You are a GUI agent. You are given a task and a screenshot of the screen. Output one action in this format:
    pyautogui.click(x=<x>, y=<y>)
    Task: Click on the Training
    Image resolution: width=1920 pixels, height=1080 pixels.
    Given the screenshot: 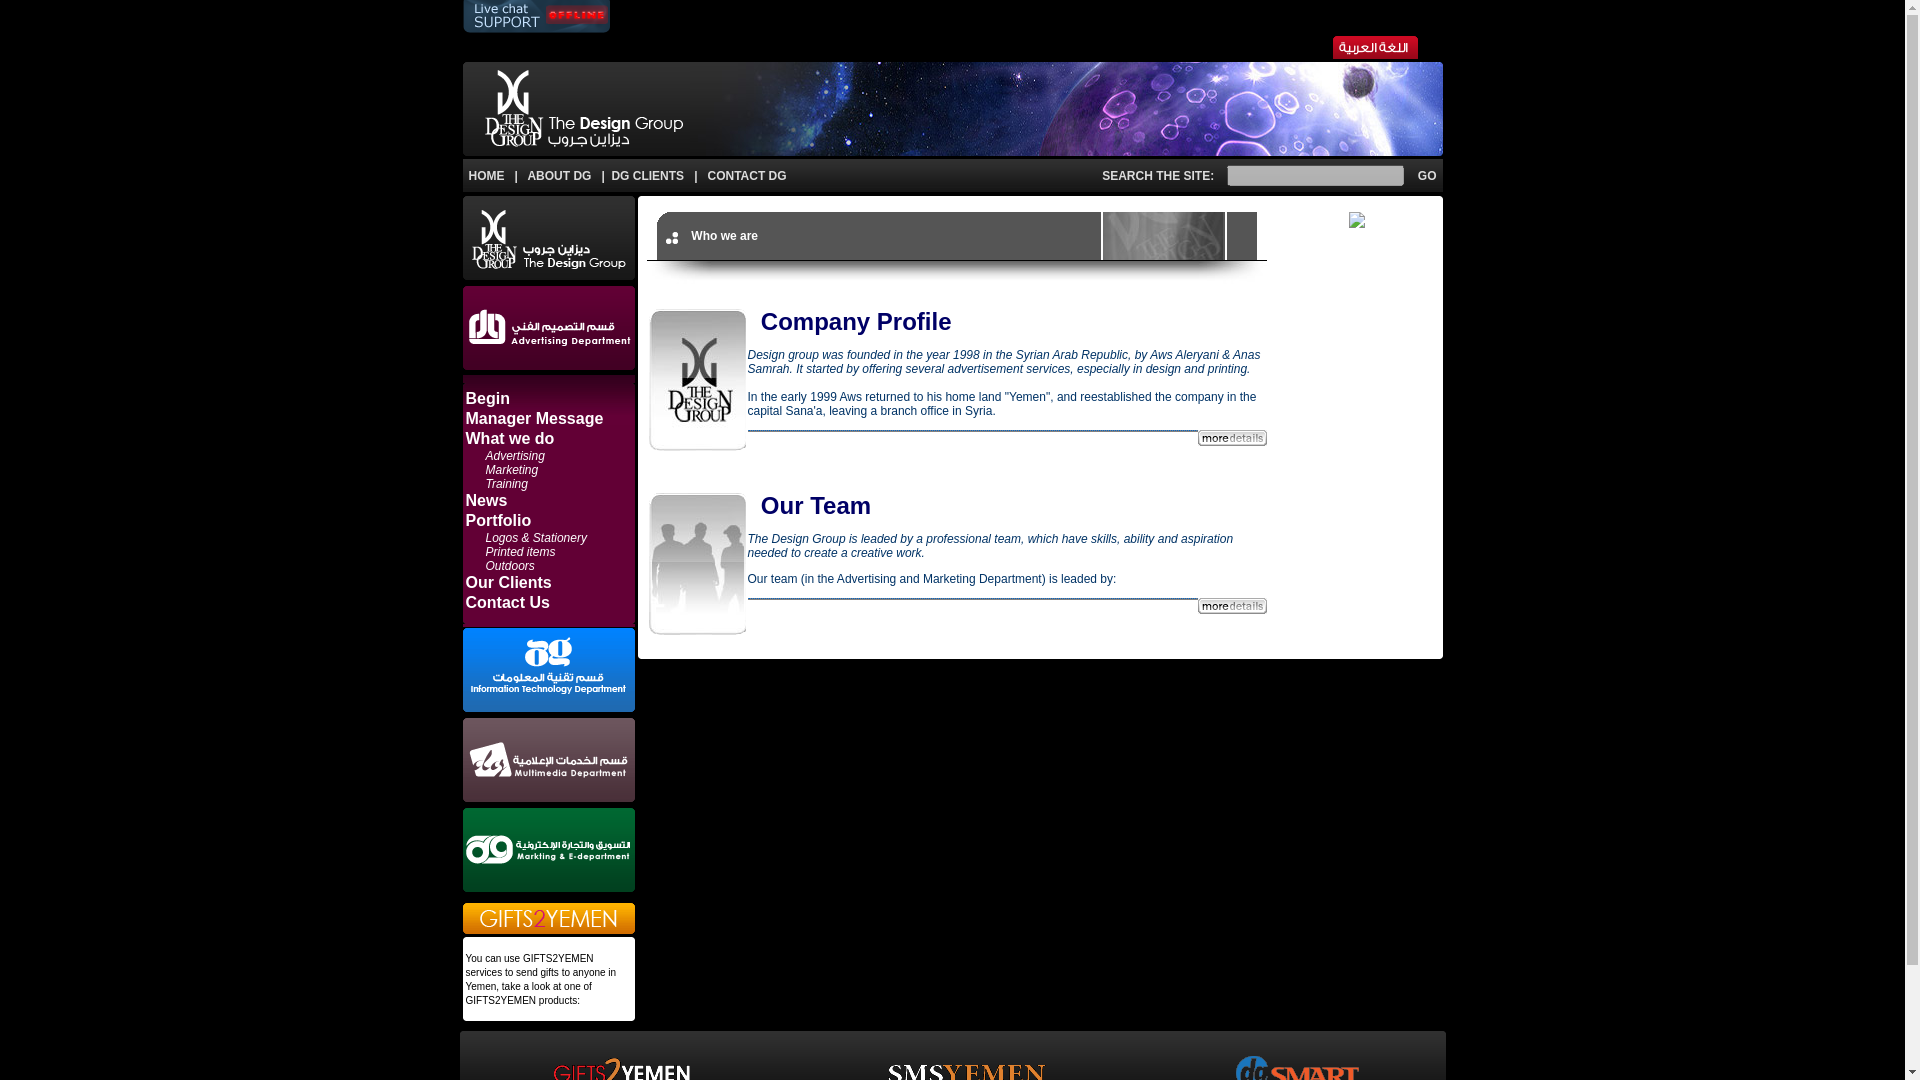 What is the action you would take?
    pyautogui.click(x=506, y=484)
    